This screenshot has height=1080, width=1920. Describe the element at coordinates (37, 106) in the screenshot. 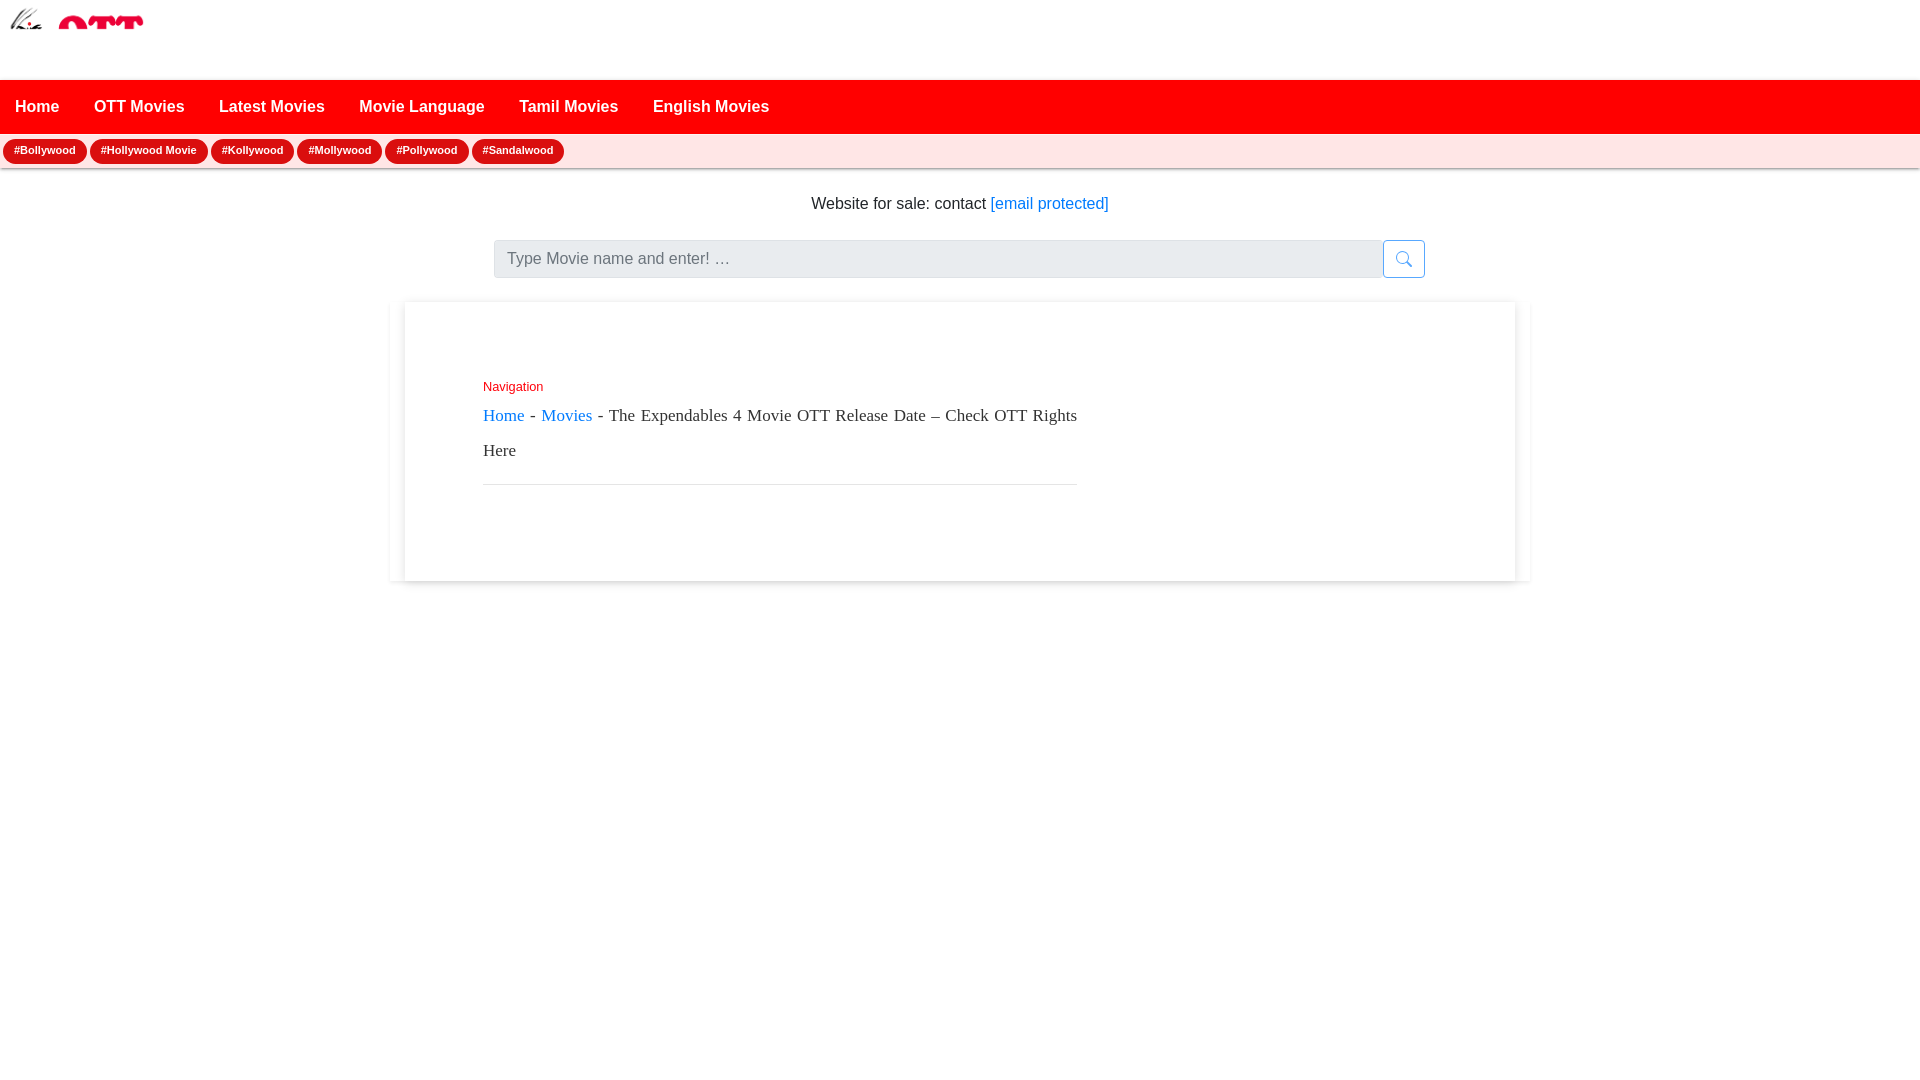

I see `Home` at that location.